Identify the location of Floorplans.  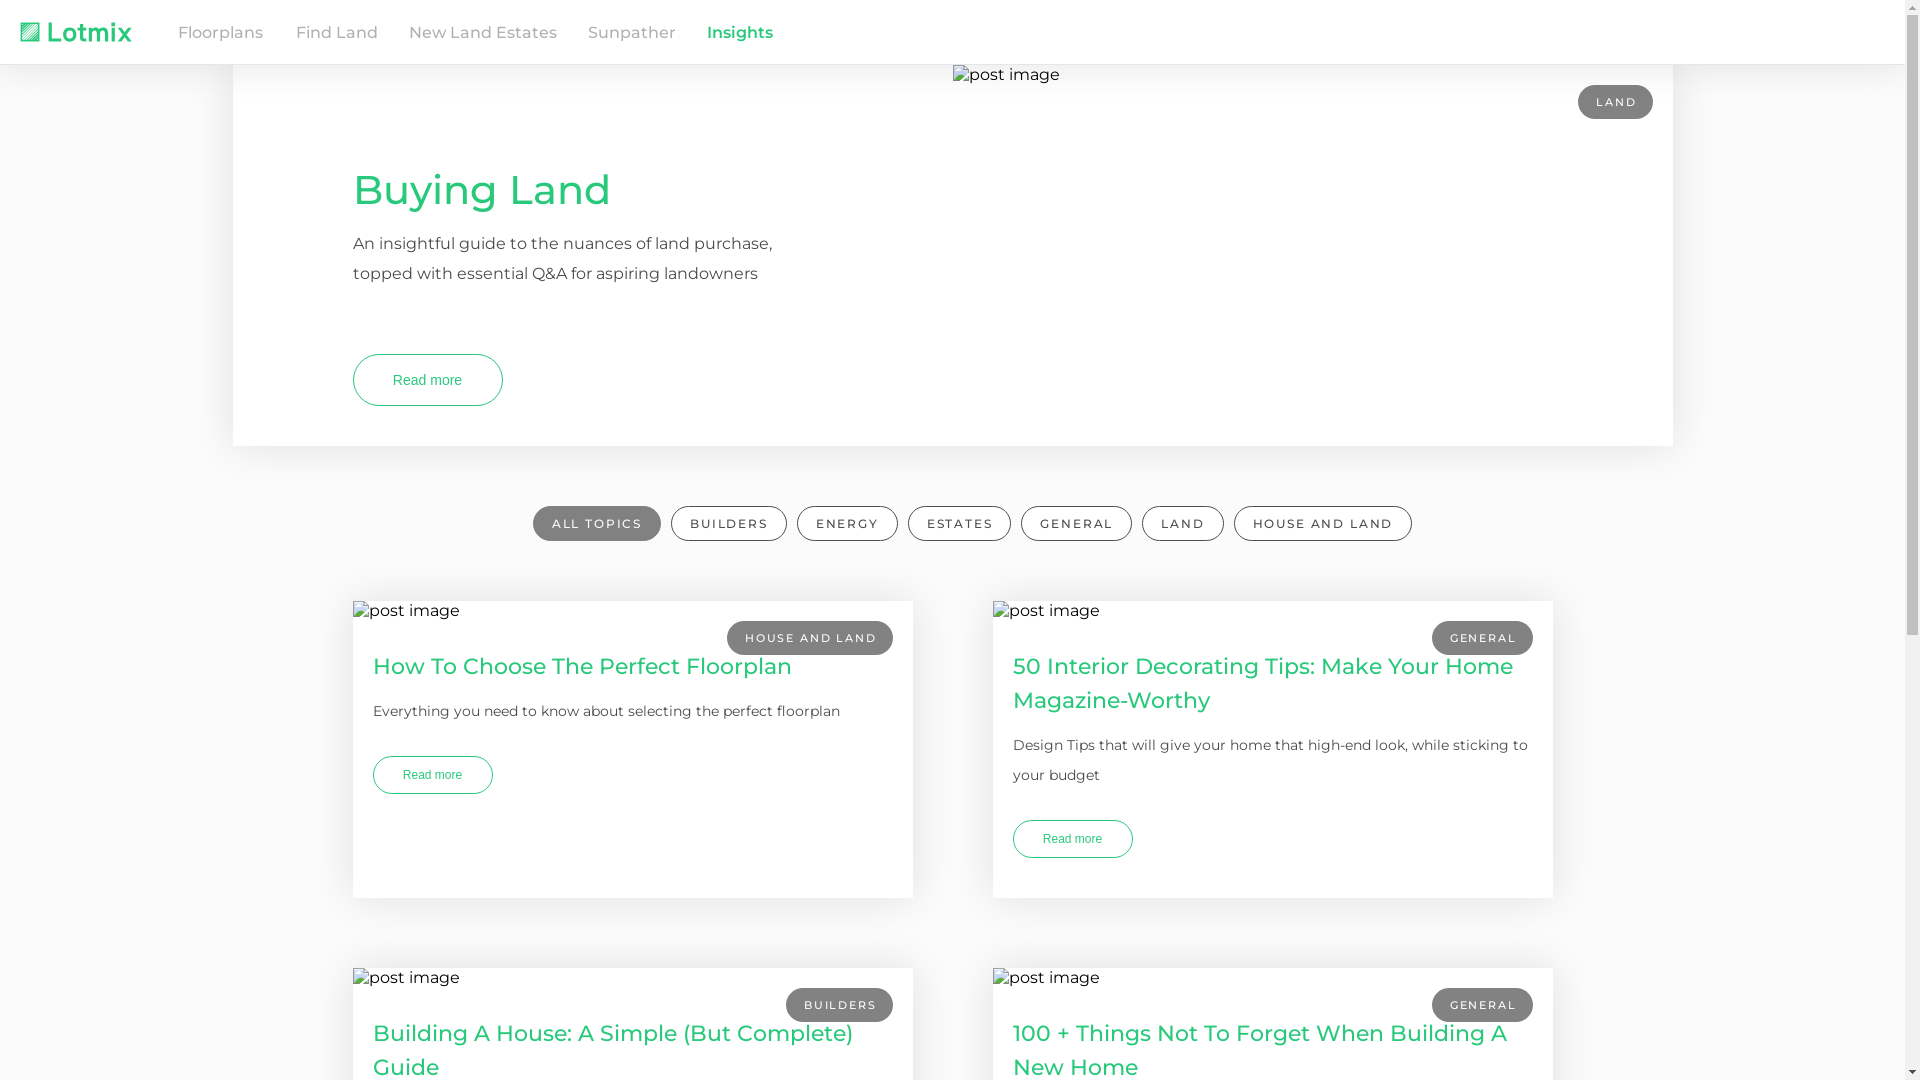
(220, 32).